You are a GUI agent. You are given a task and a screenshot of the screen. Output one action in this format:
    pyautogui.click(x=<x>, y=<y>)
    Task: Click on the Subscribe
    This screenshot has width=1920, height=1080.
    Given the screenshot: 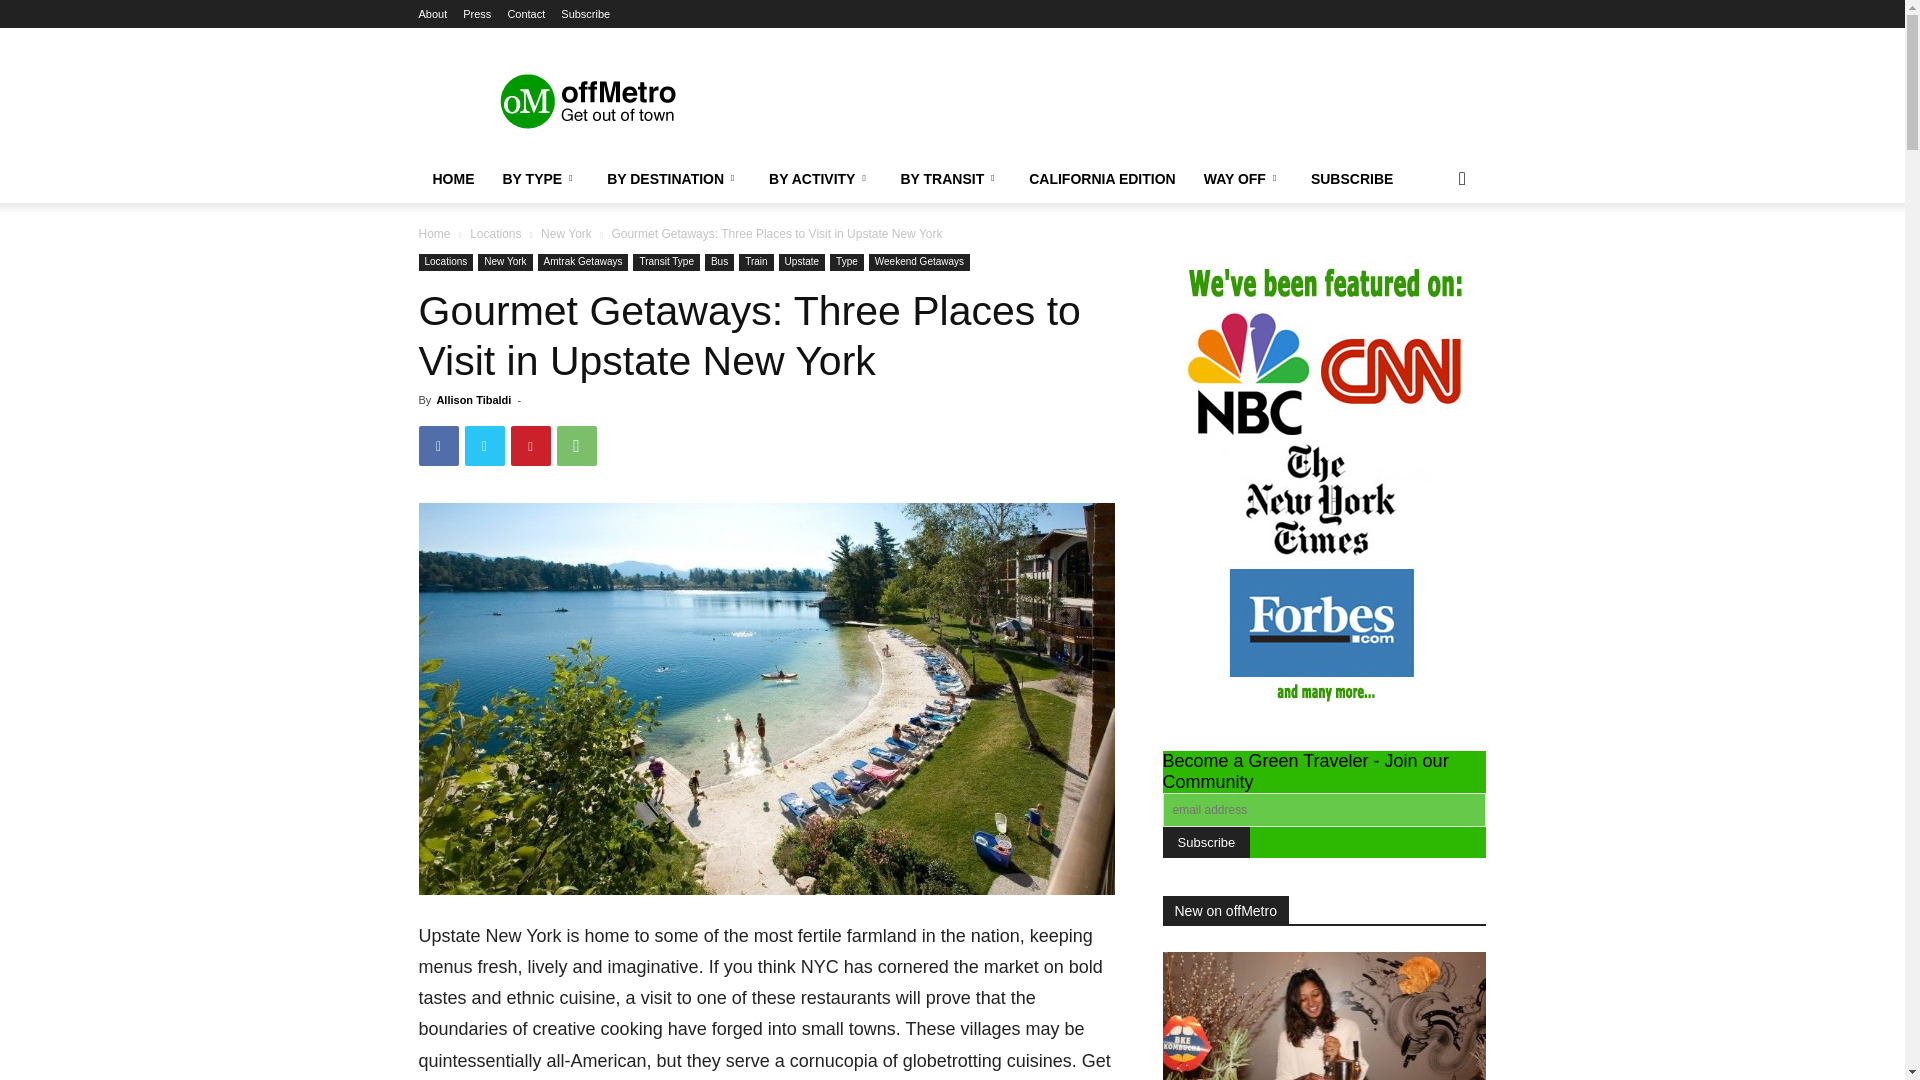 What is the action you would take?
    pyautogui.click(x=1205, y=842)
    